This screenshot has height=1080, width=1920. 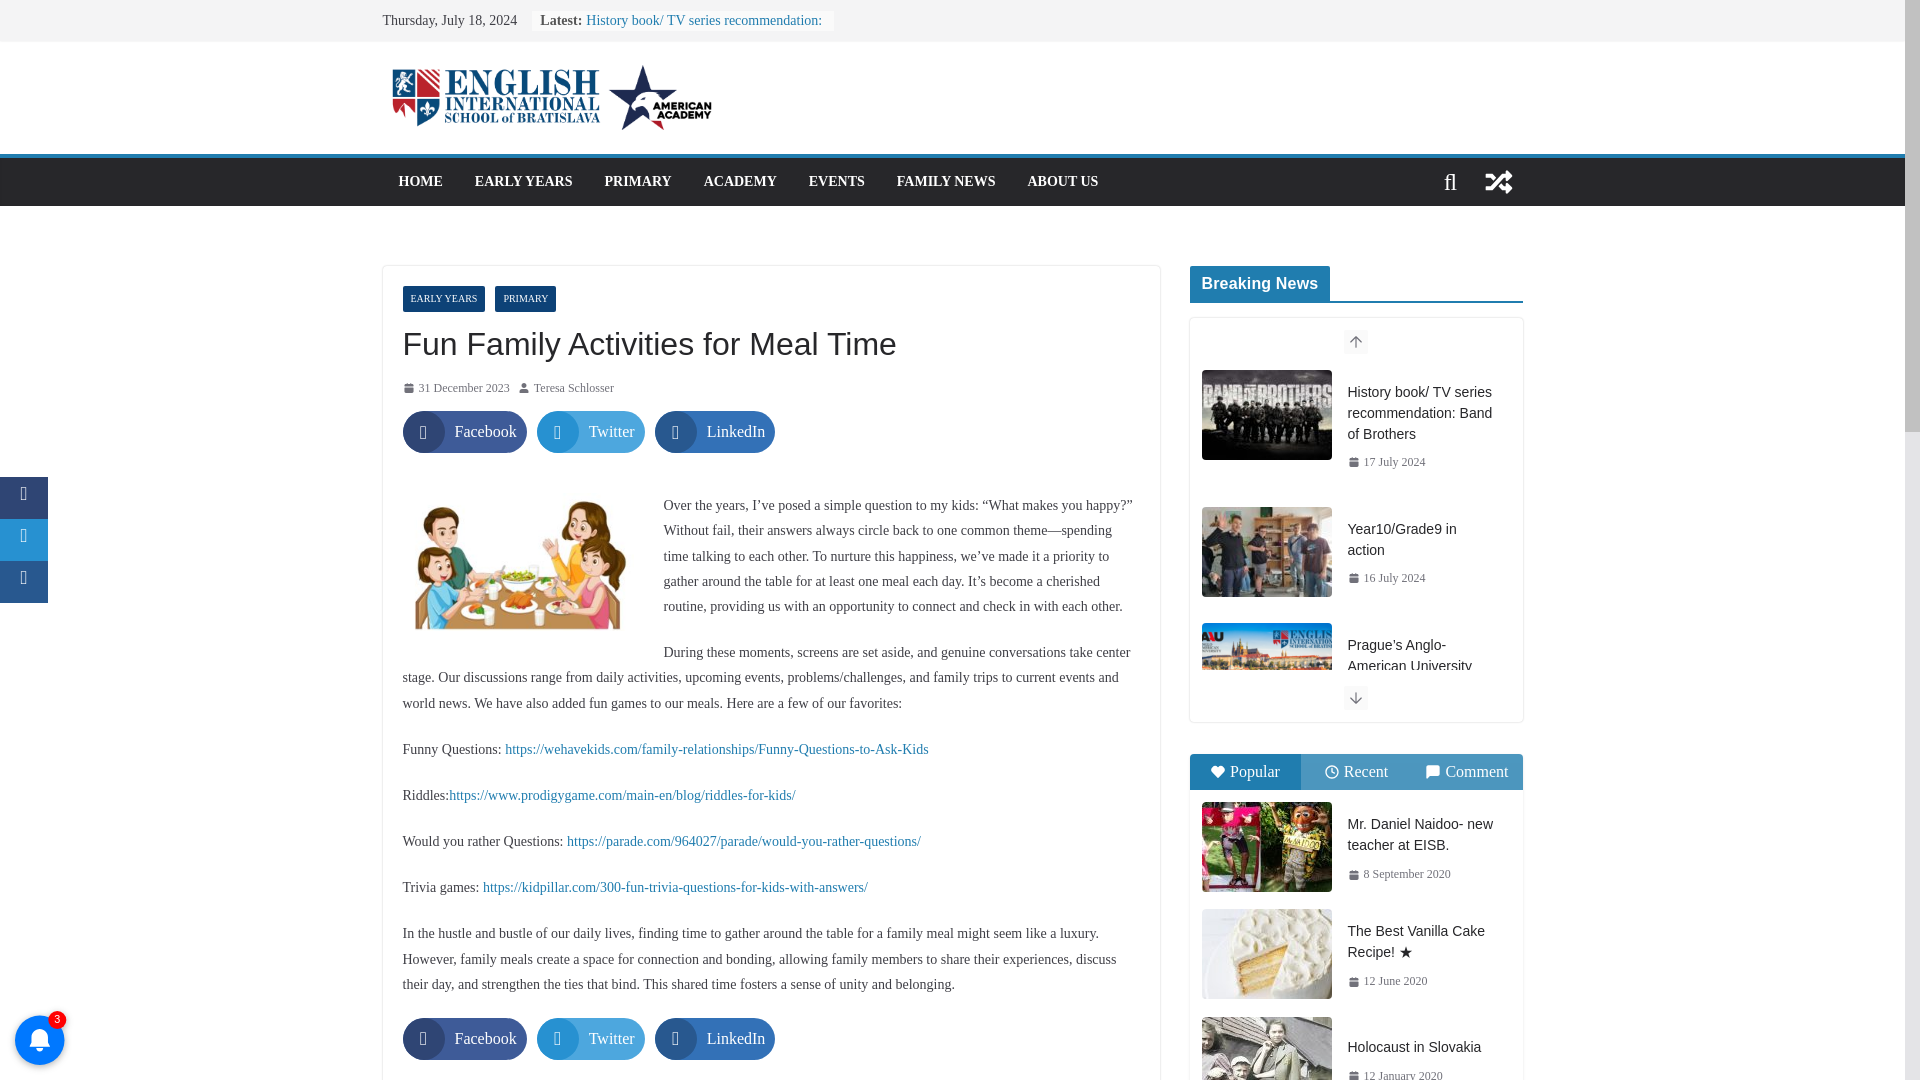 What do you see at coordinates (574, 388) in the screenshot?
I see `Teresa Schlosser` at bounding box center [574, 388].